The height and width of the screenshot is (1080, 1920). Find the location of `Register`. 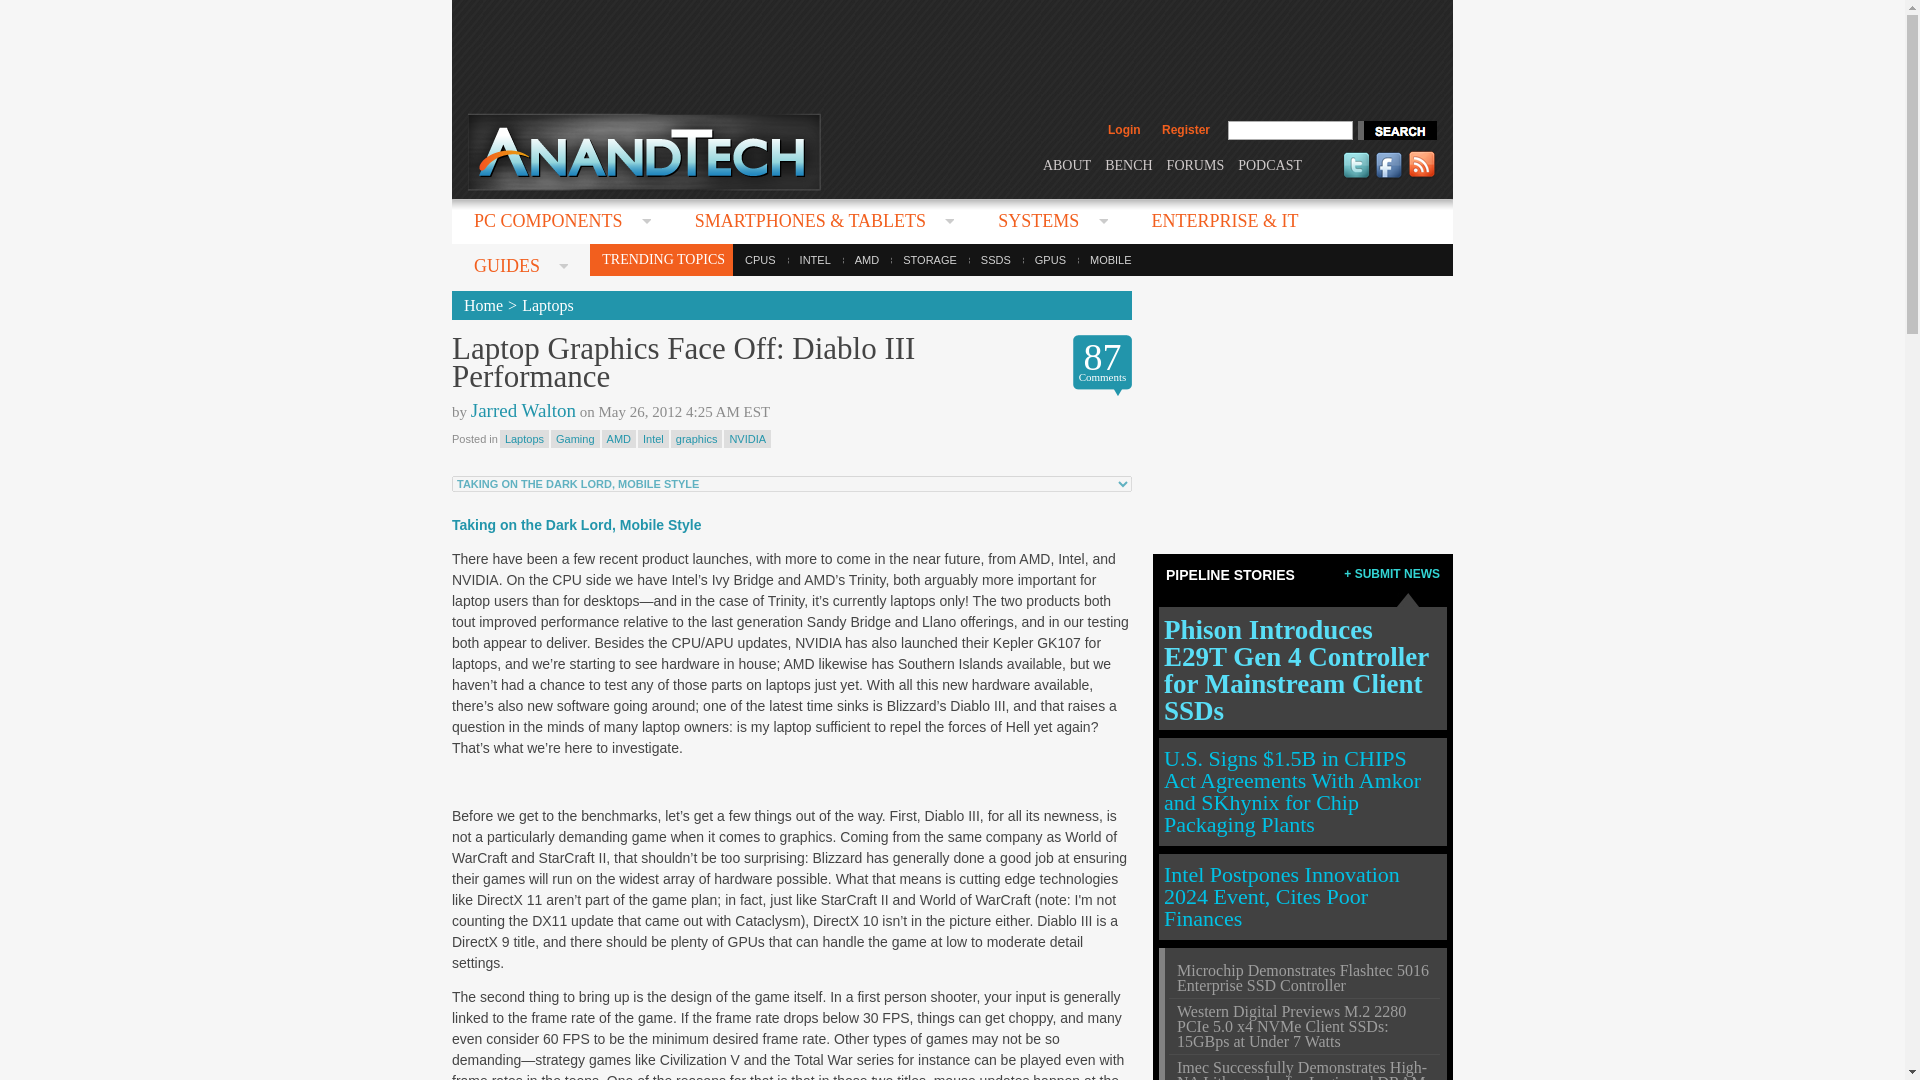

Register is located at coordinates (1185, 130).